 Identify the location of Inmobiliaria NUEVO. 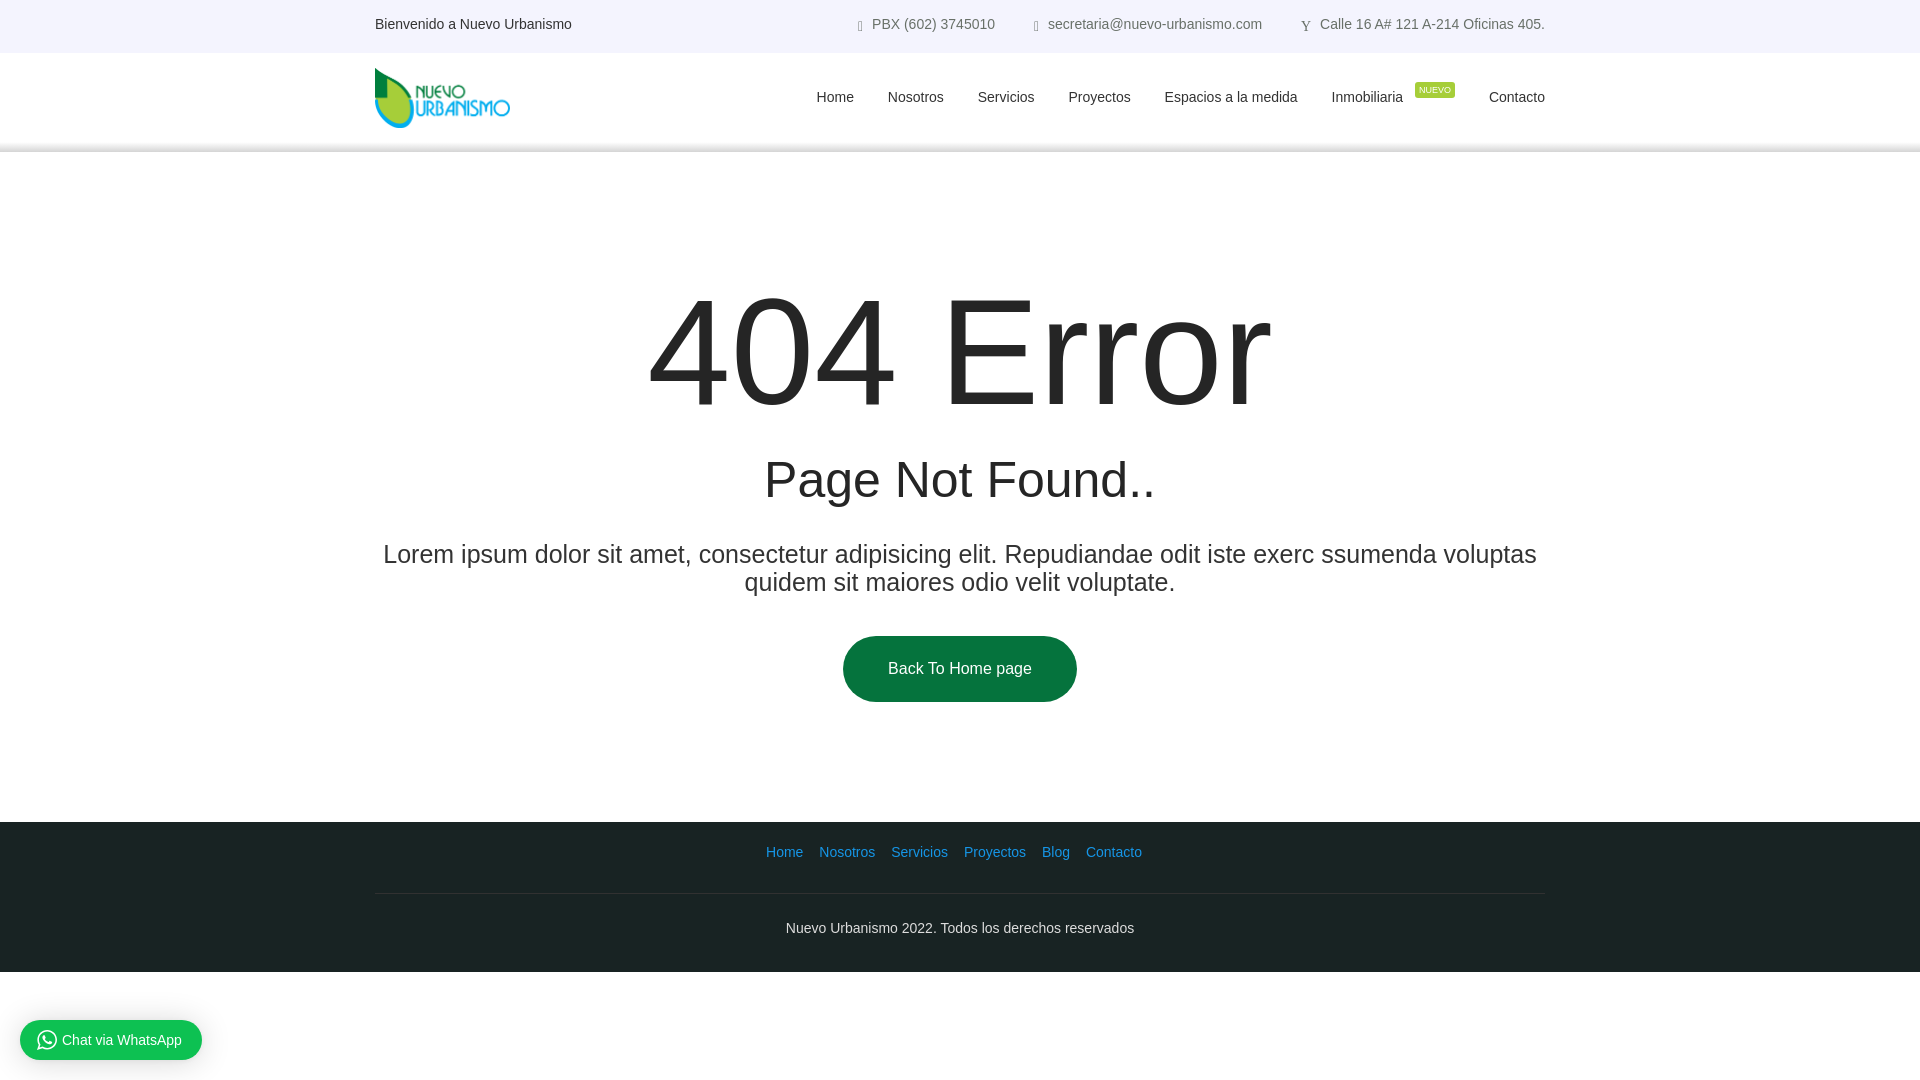
(1394, 96).